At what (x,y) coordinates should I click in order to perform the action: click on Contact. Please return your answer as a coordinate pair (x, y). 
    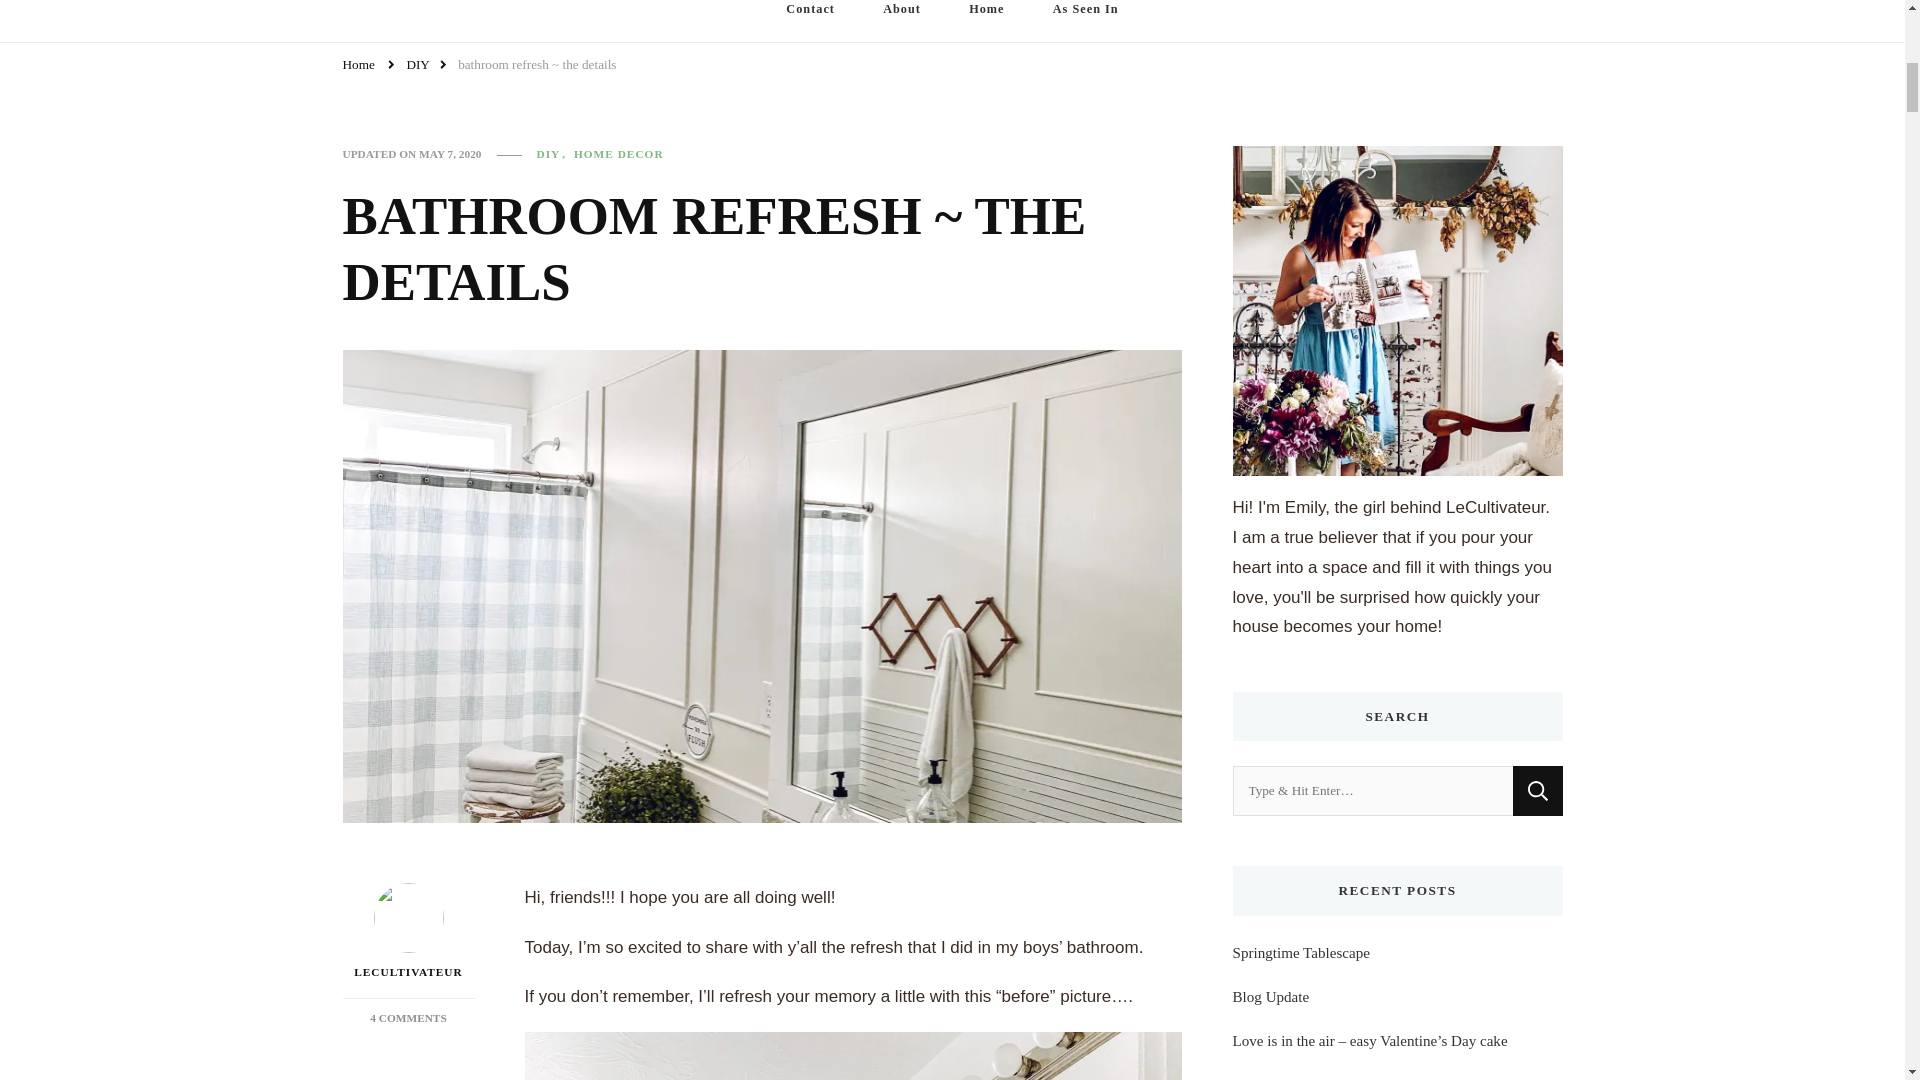
    Looking at the image, I should click on (810, 21).